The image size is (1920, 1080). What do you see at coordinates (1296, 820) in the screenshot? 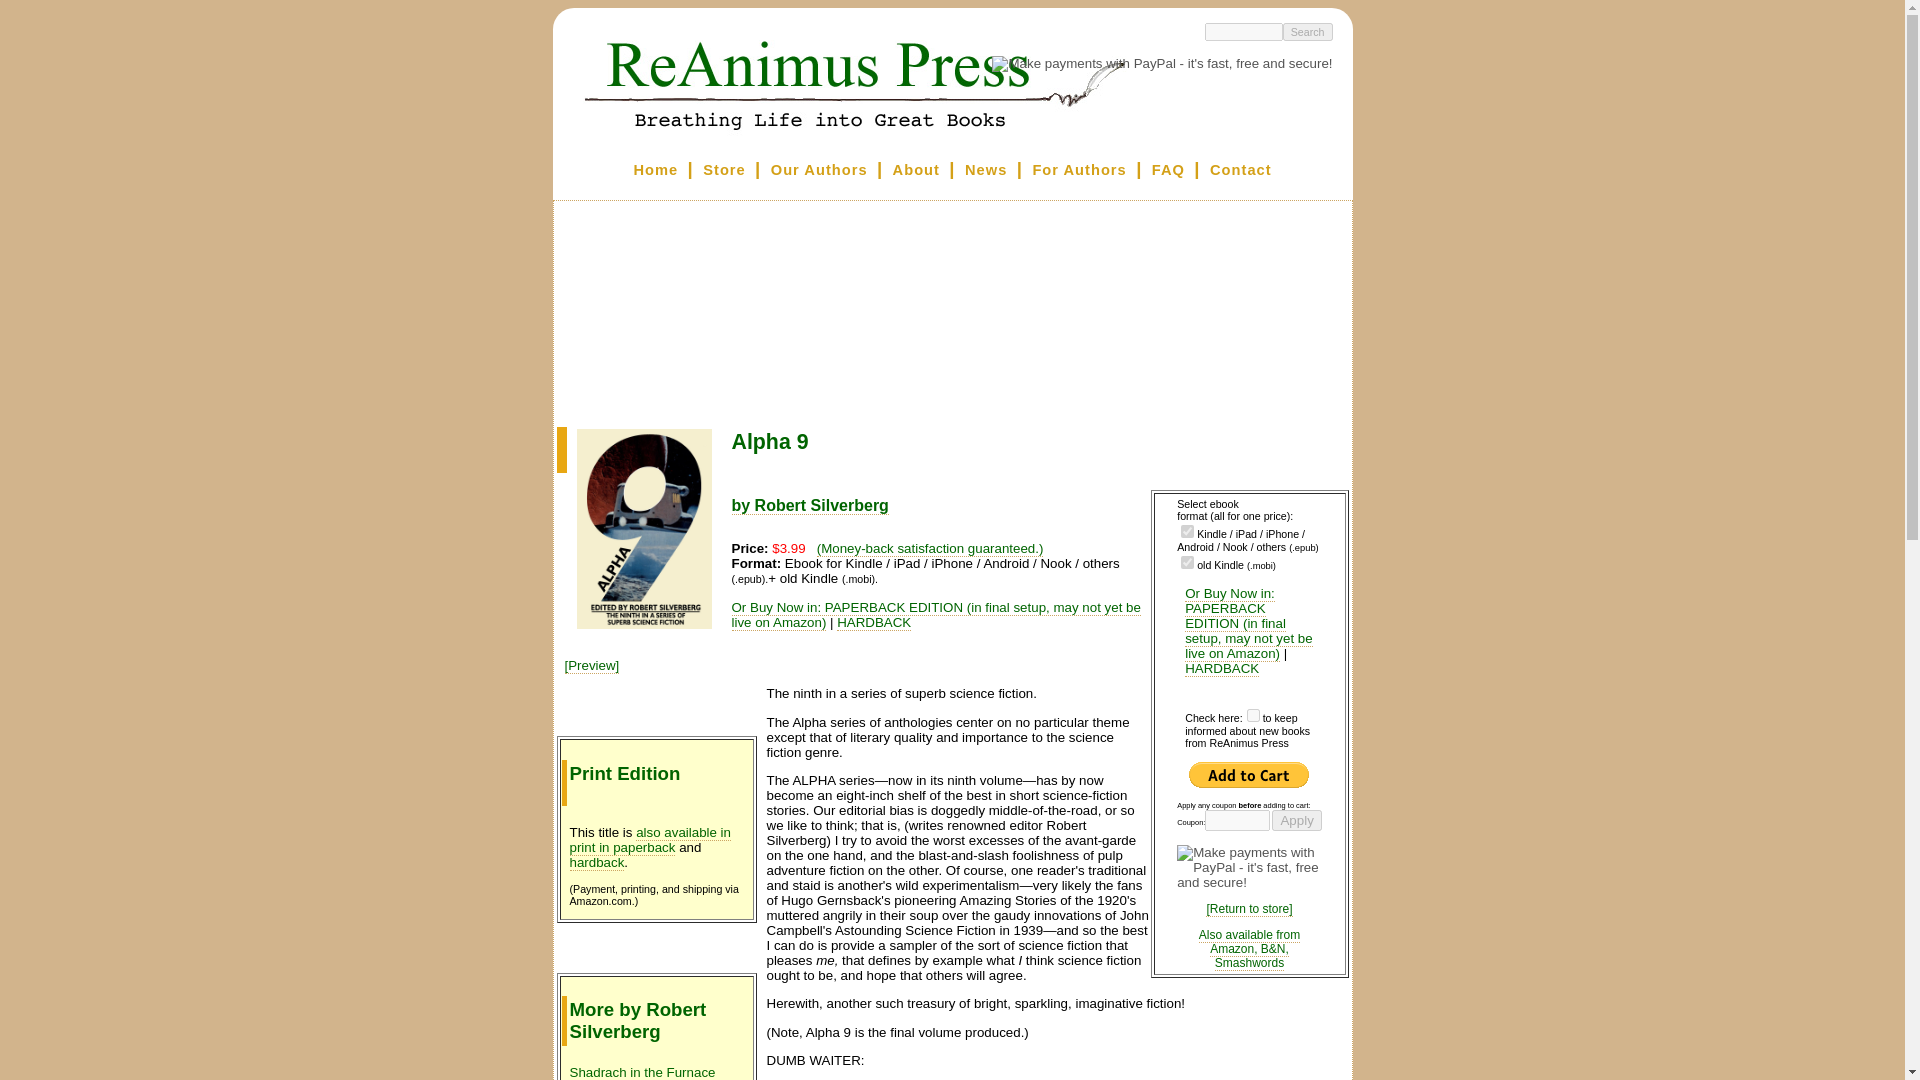
I see `Apply` at bounding box center [1296, 820].